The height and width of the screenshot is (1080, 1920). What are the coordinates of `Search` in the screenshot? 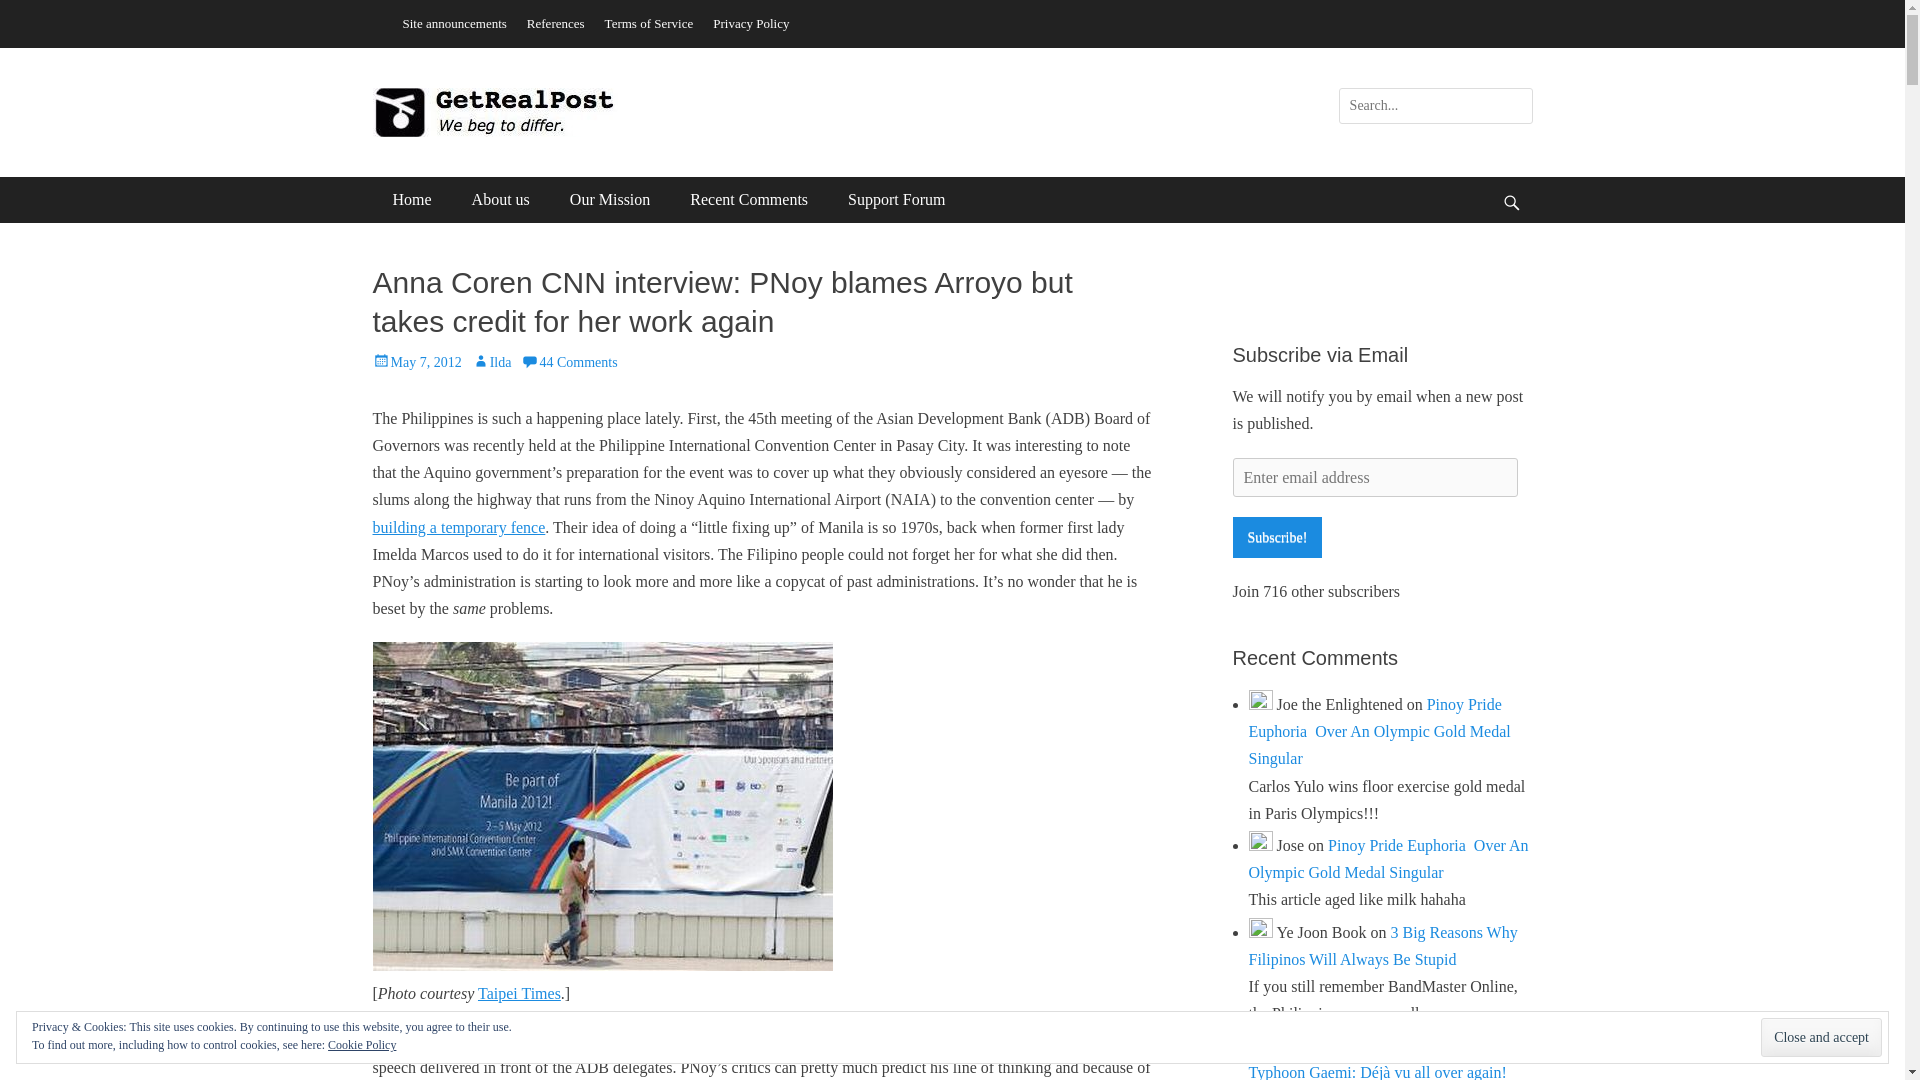 It's located at (30, 12).